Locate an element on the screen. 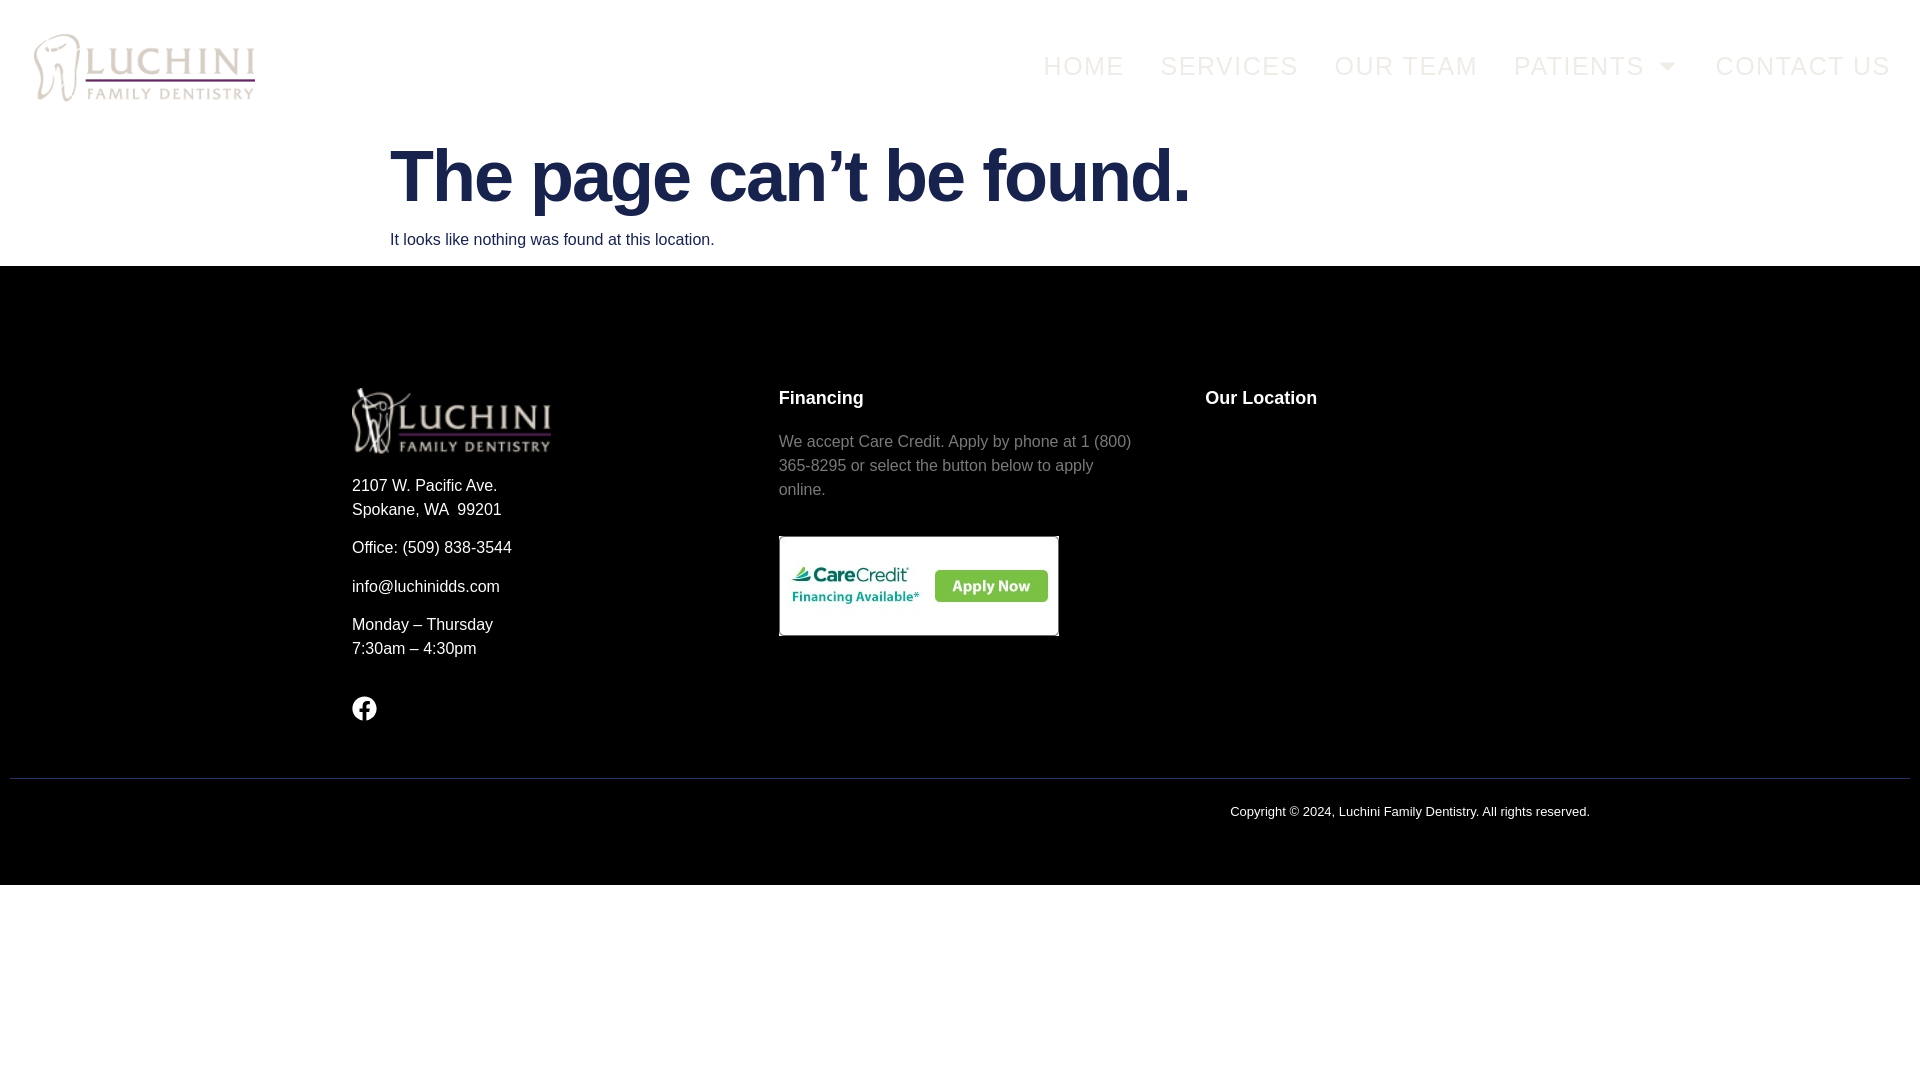 This screenshot has height=1080, width=1920. HOME is located at coordinates (1084, 64).